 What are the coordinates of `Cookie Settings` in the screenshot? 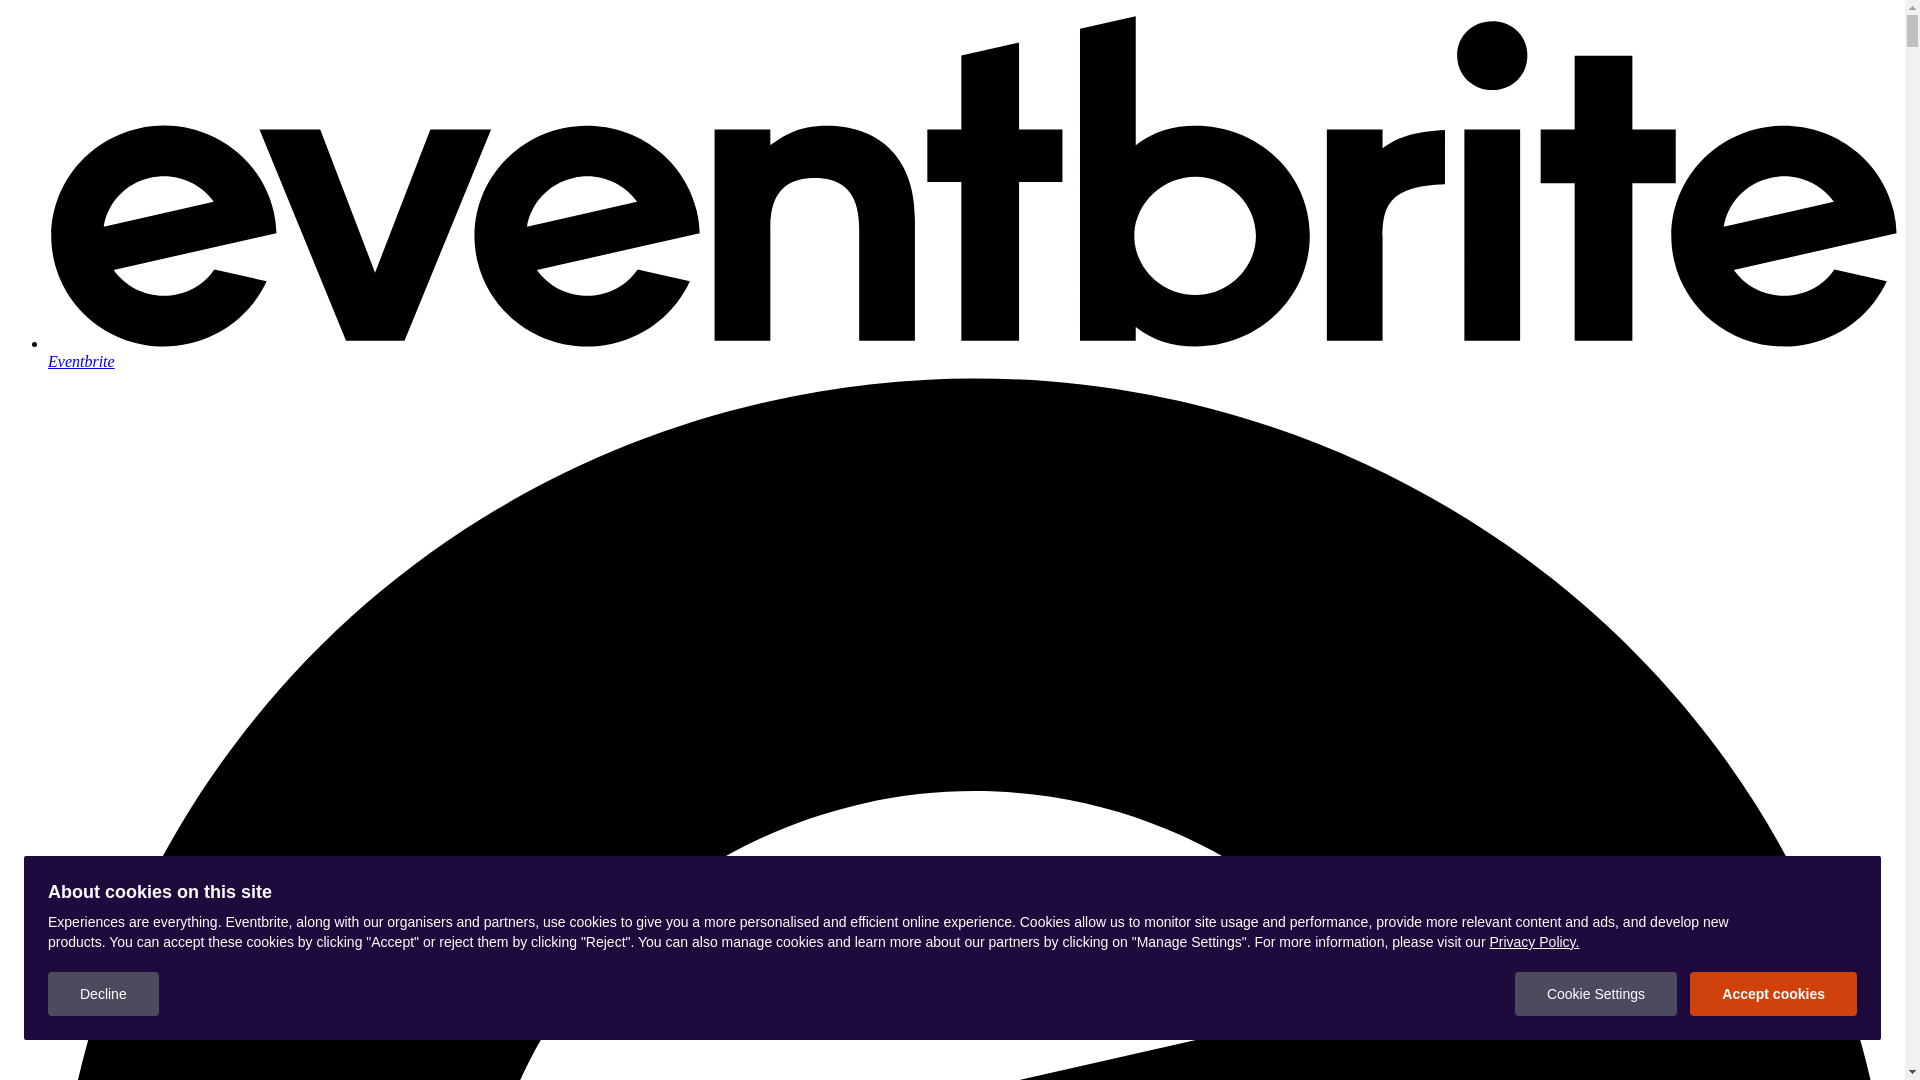 It's located at (1596, 994).